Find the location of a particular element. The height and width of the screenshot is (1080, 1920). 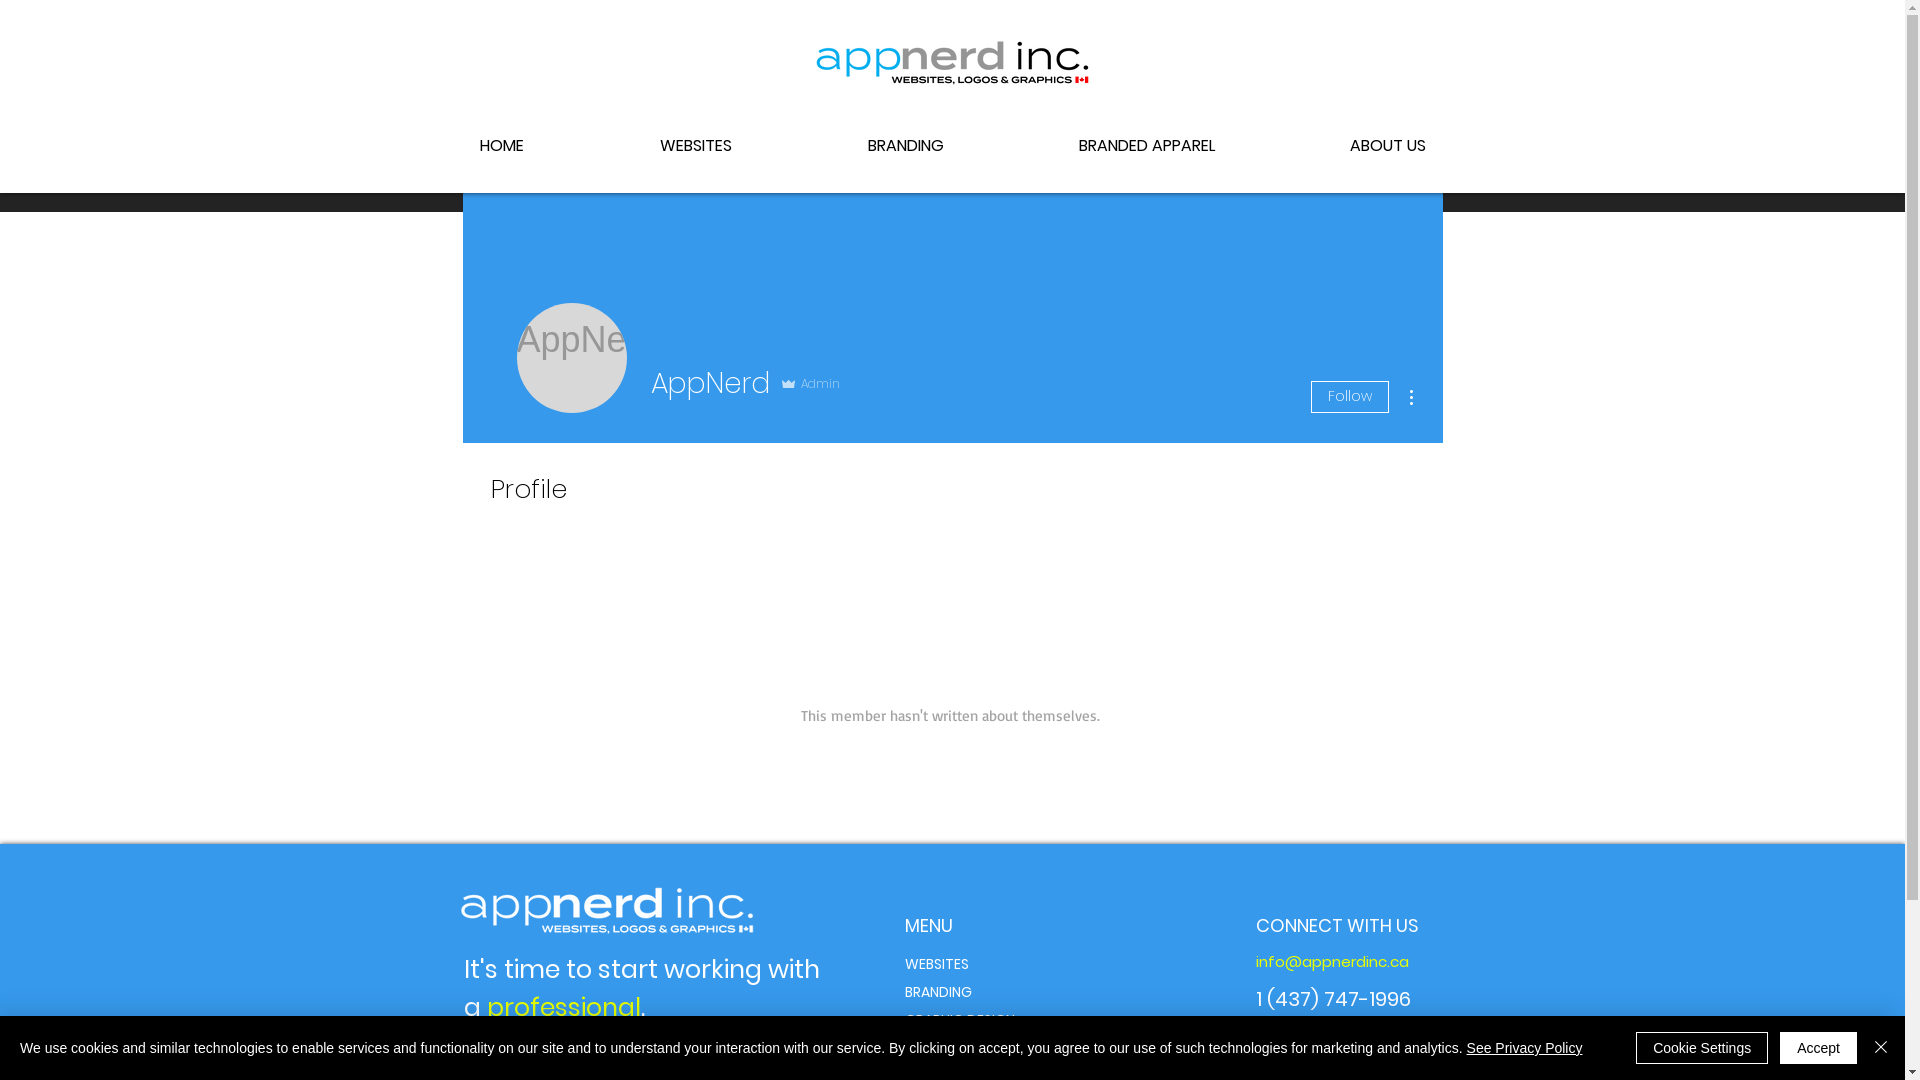

See Privacy Policy is located at coordinates (1525, 1048).